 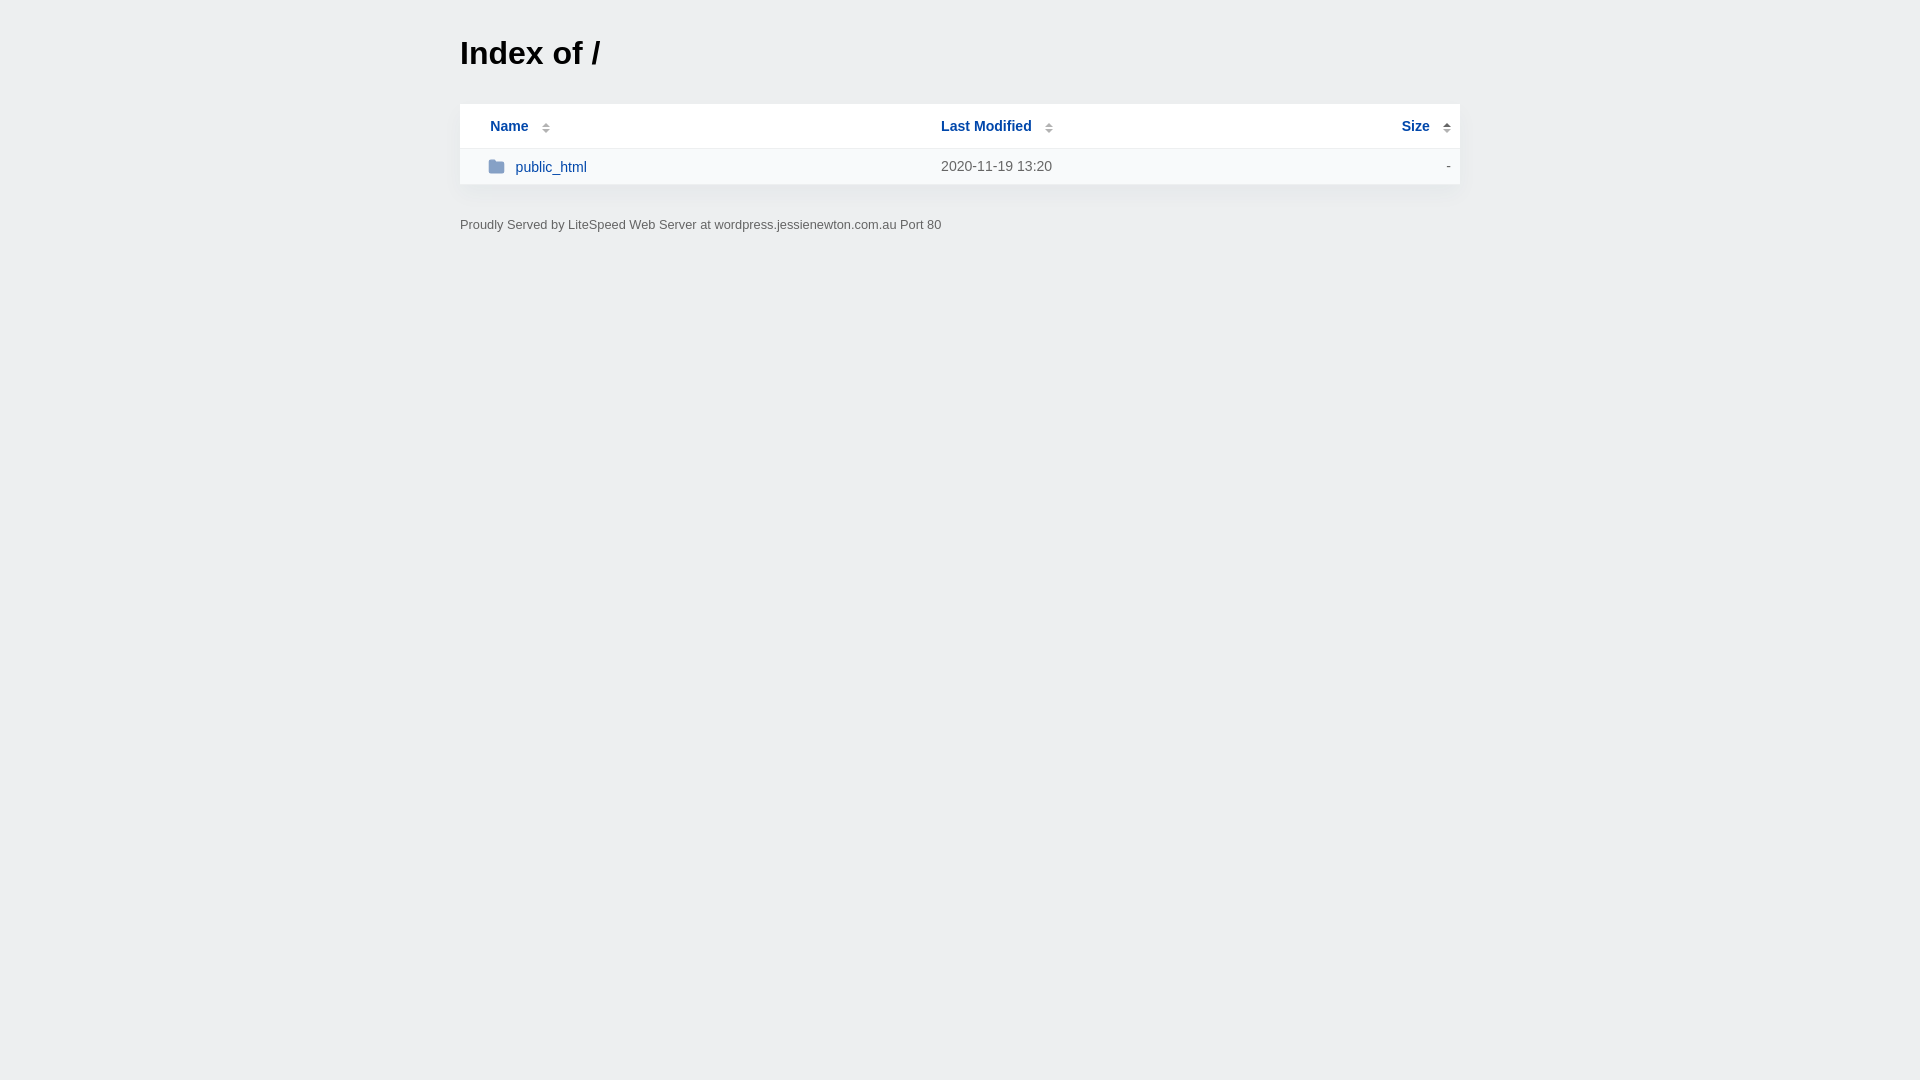 What do you see at coordinates (1426, 126) in the screenshot?
I see `Size` at bounding box center [1426, 126].